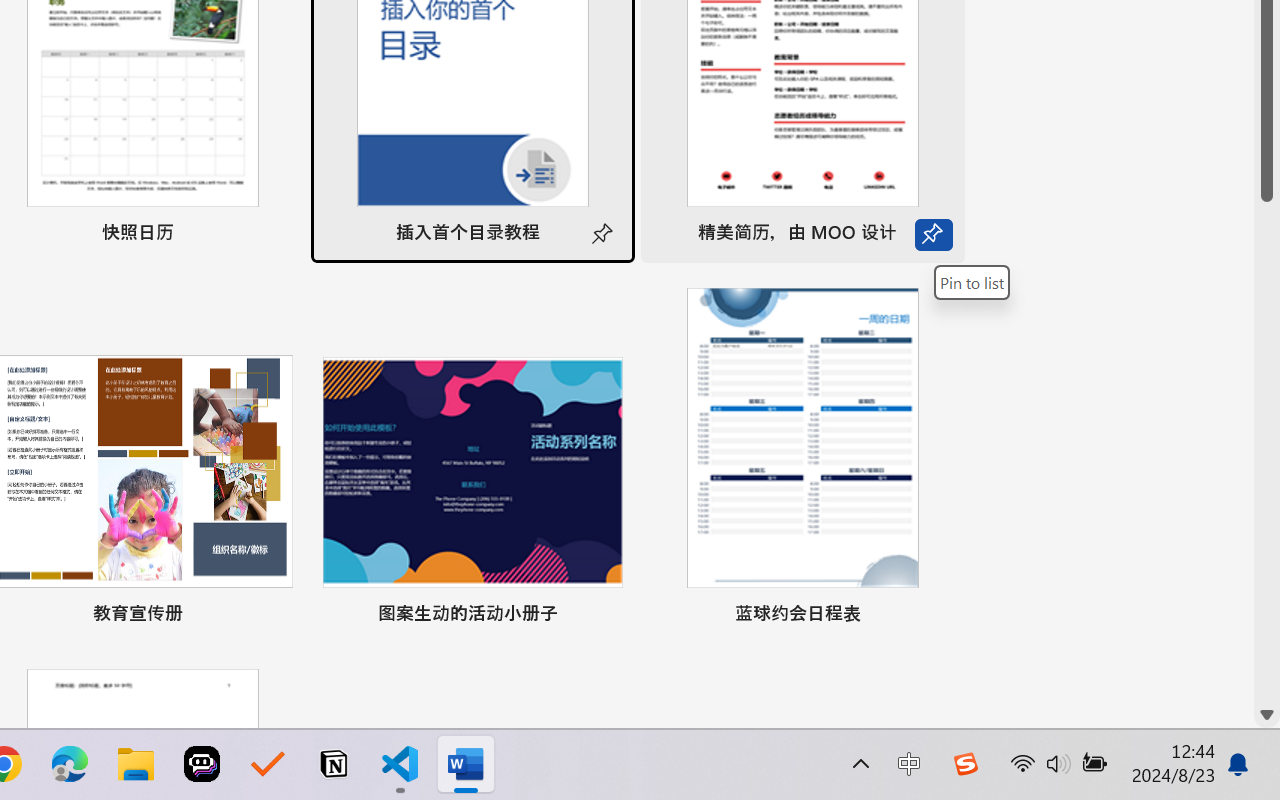 This screenshot has width=1280, height=800. Describe the element at coordinates (934, 616) in the screenshot. I see `Pin to list` at that location.